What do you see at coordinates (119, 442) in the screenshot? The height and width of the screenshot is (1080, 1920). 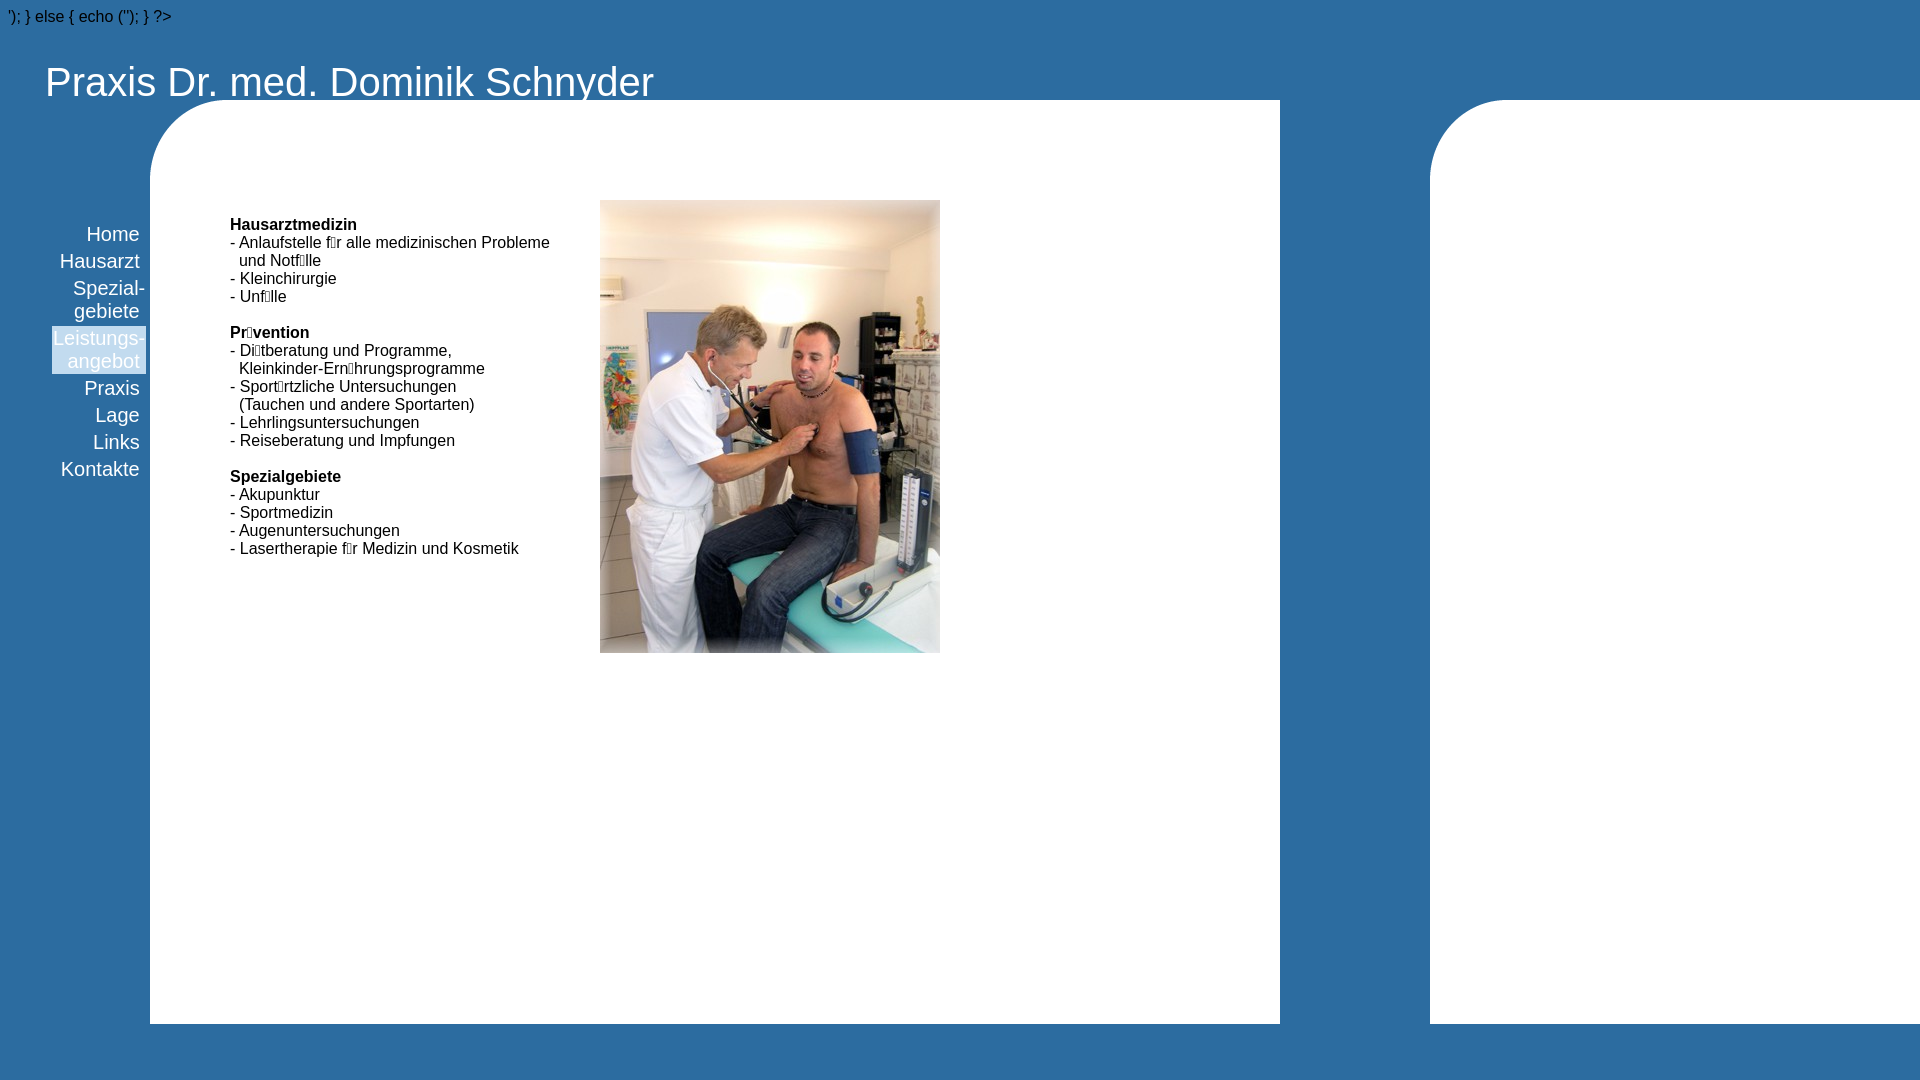 I see `Links ` at bounding box center [119, 442].